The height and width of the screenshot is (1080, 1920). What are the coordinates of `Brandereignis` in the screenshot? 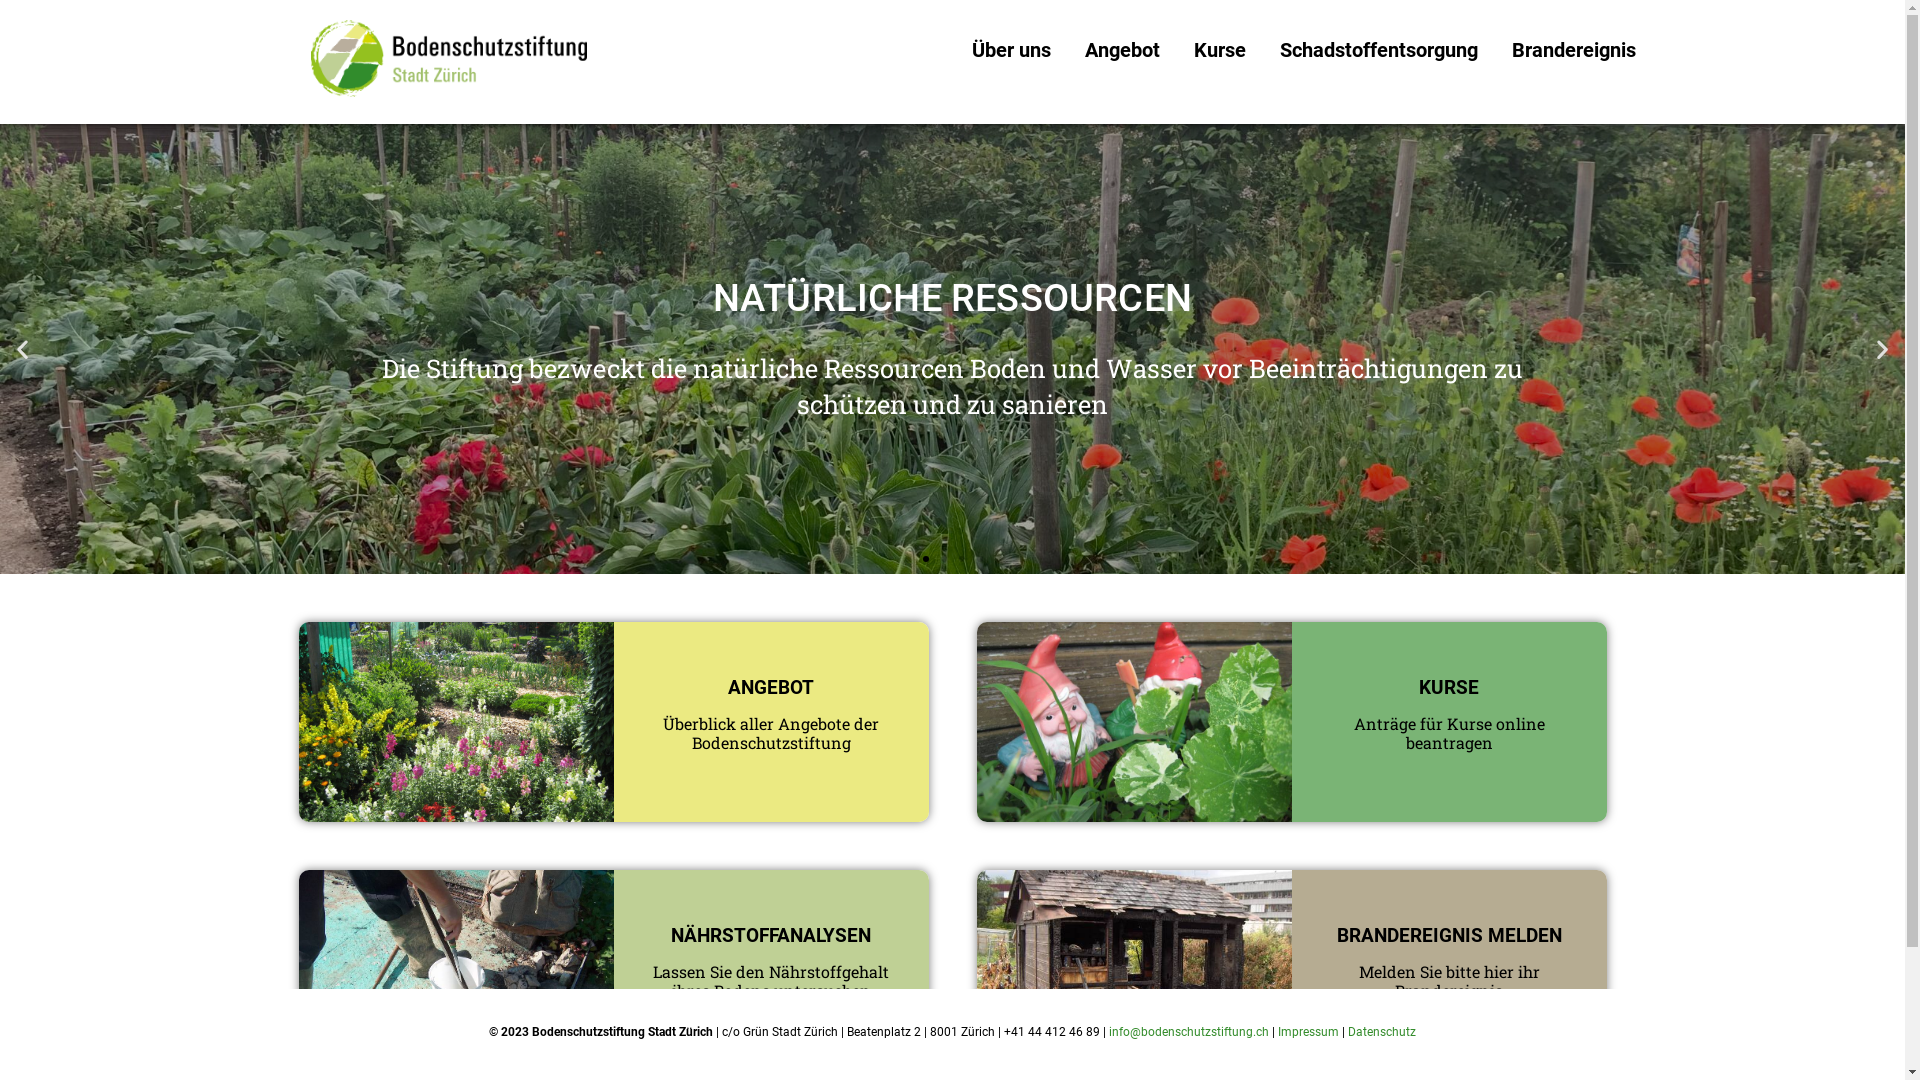 It's located at (1573, 50).